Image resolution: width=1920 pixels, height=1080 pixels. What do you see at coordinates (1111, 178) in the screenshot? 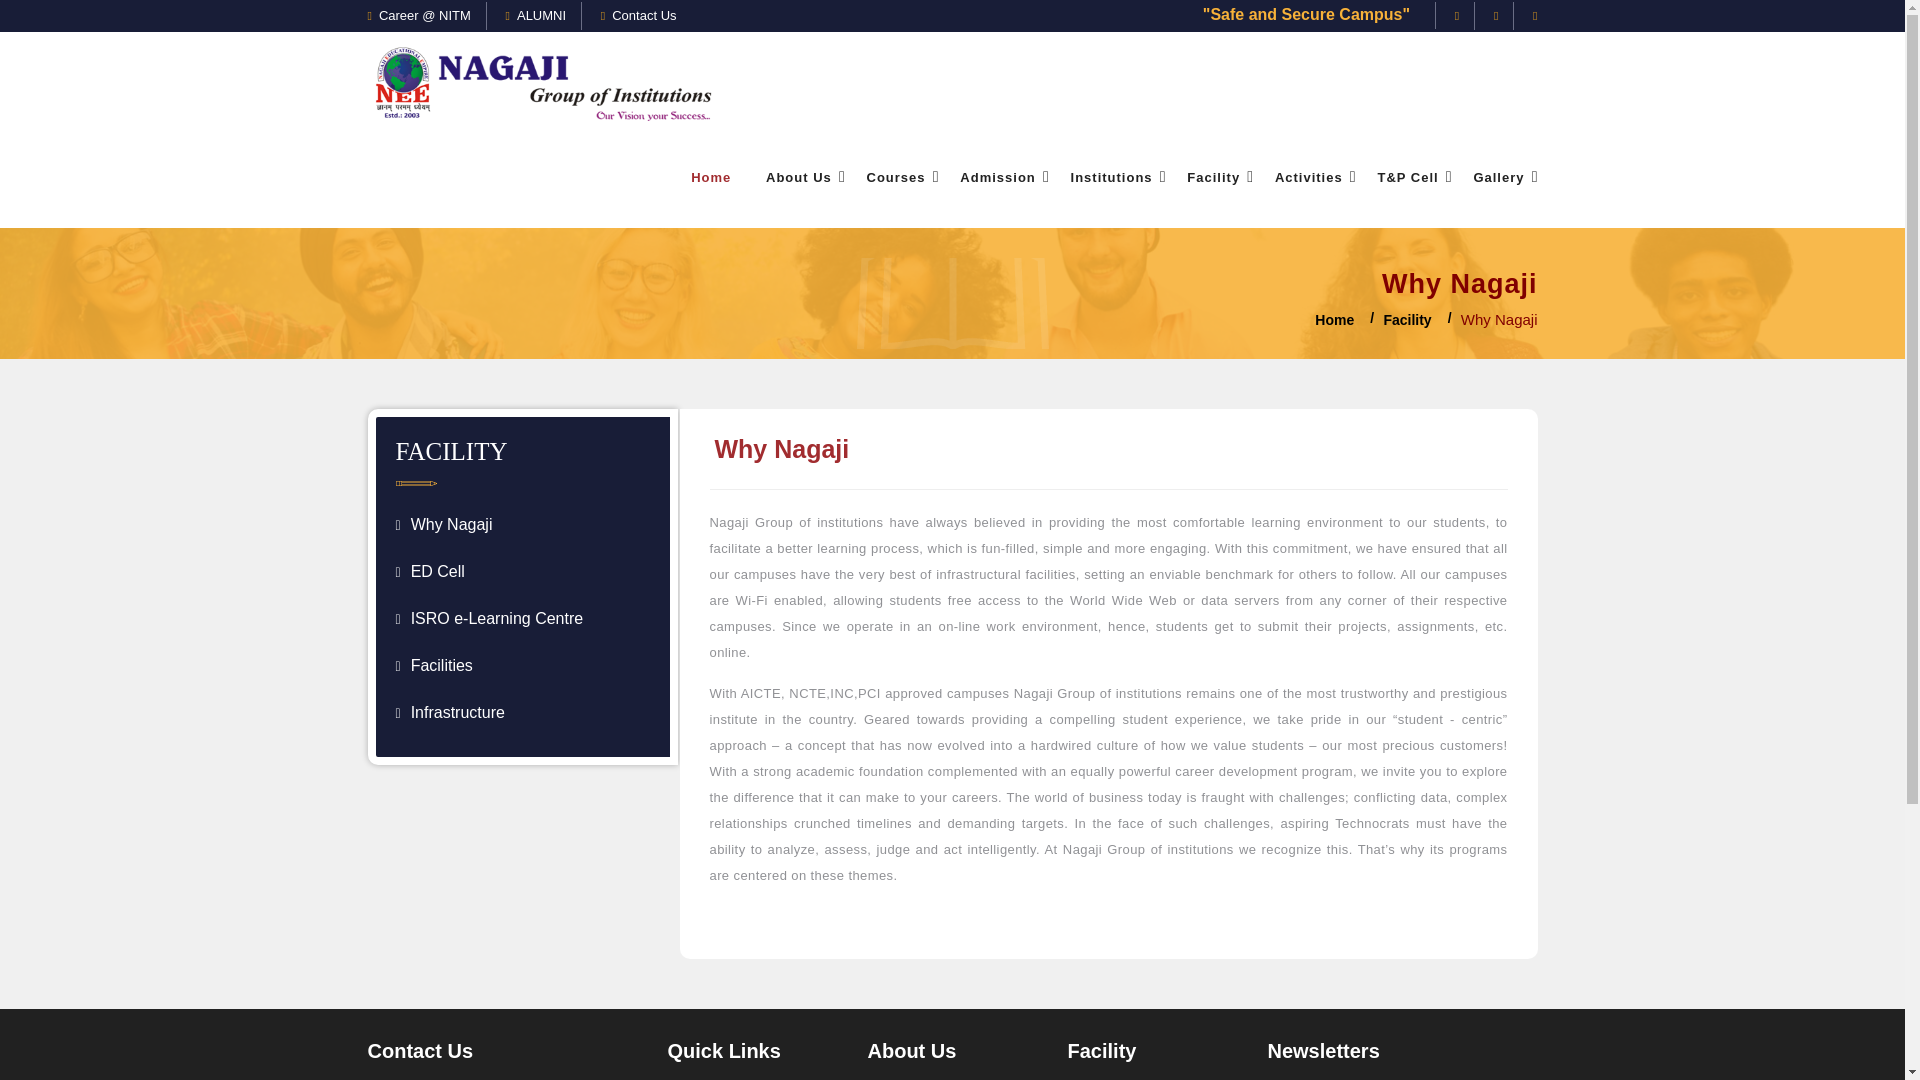
I see `Institutions` at bounding box center [1111, 178].